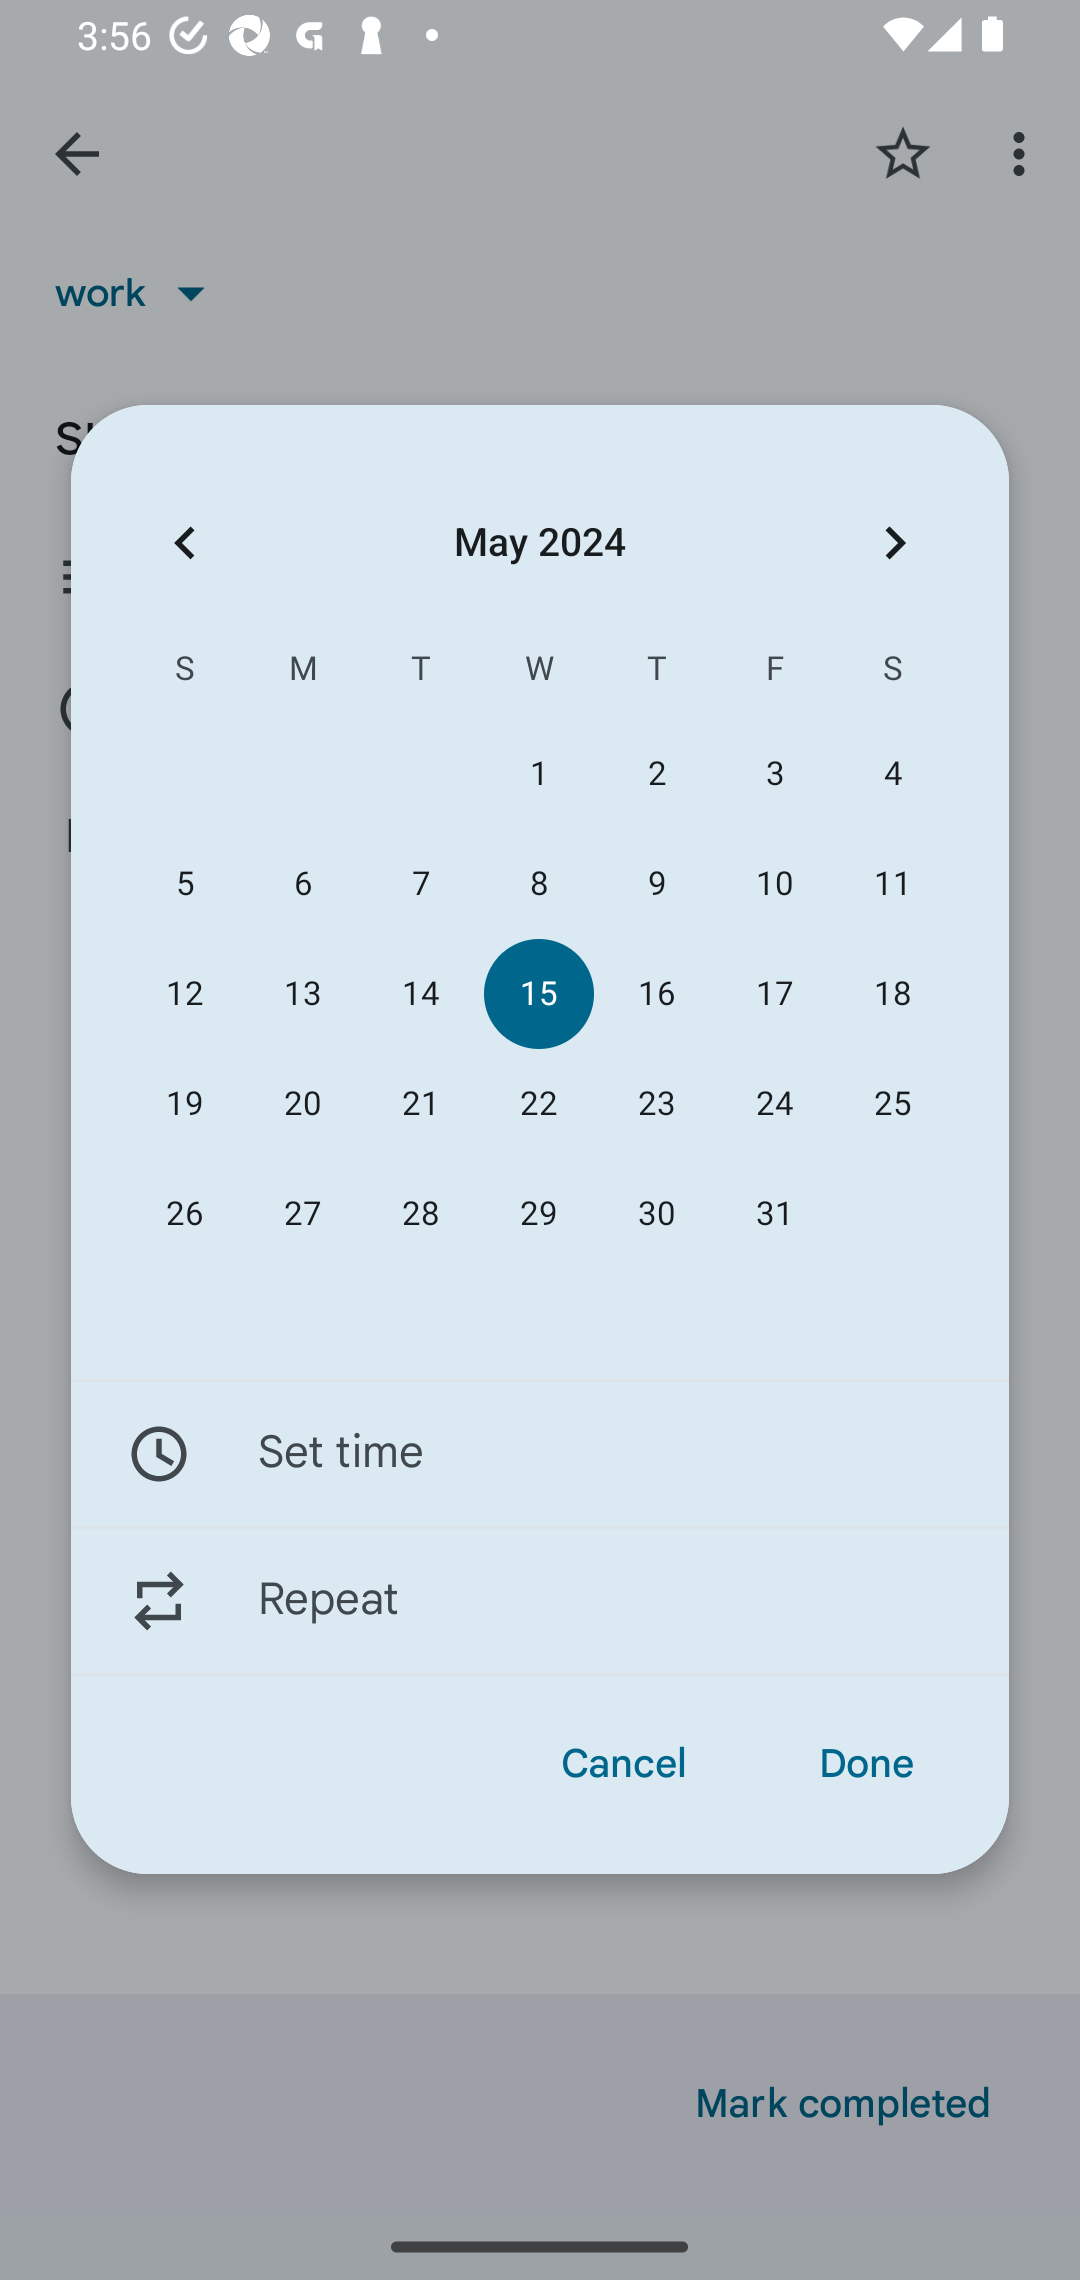  What do you see at coordinates (302, 1103) in the screenshot?
I see `20 20 May 2024` at bounding box center [302, 1103].